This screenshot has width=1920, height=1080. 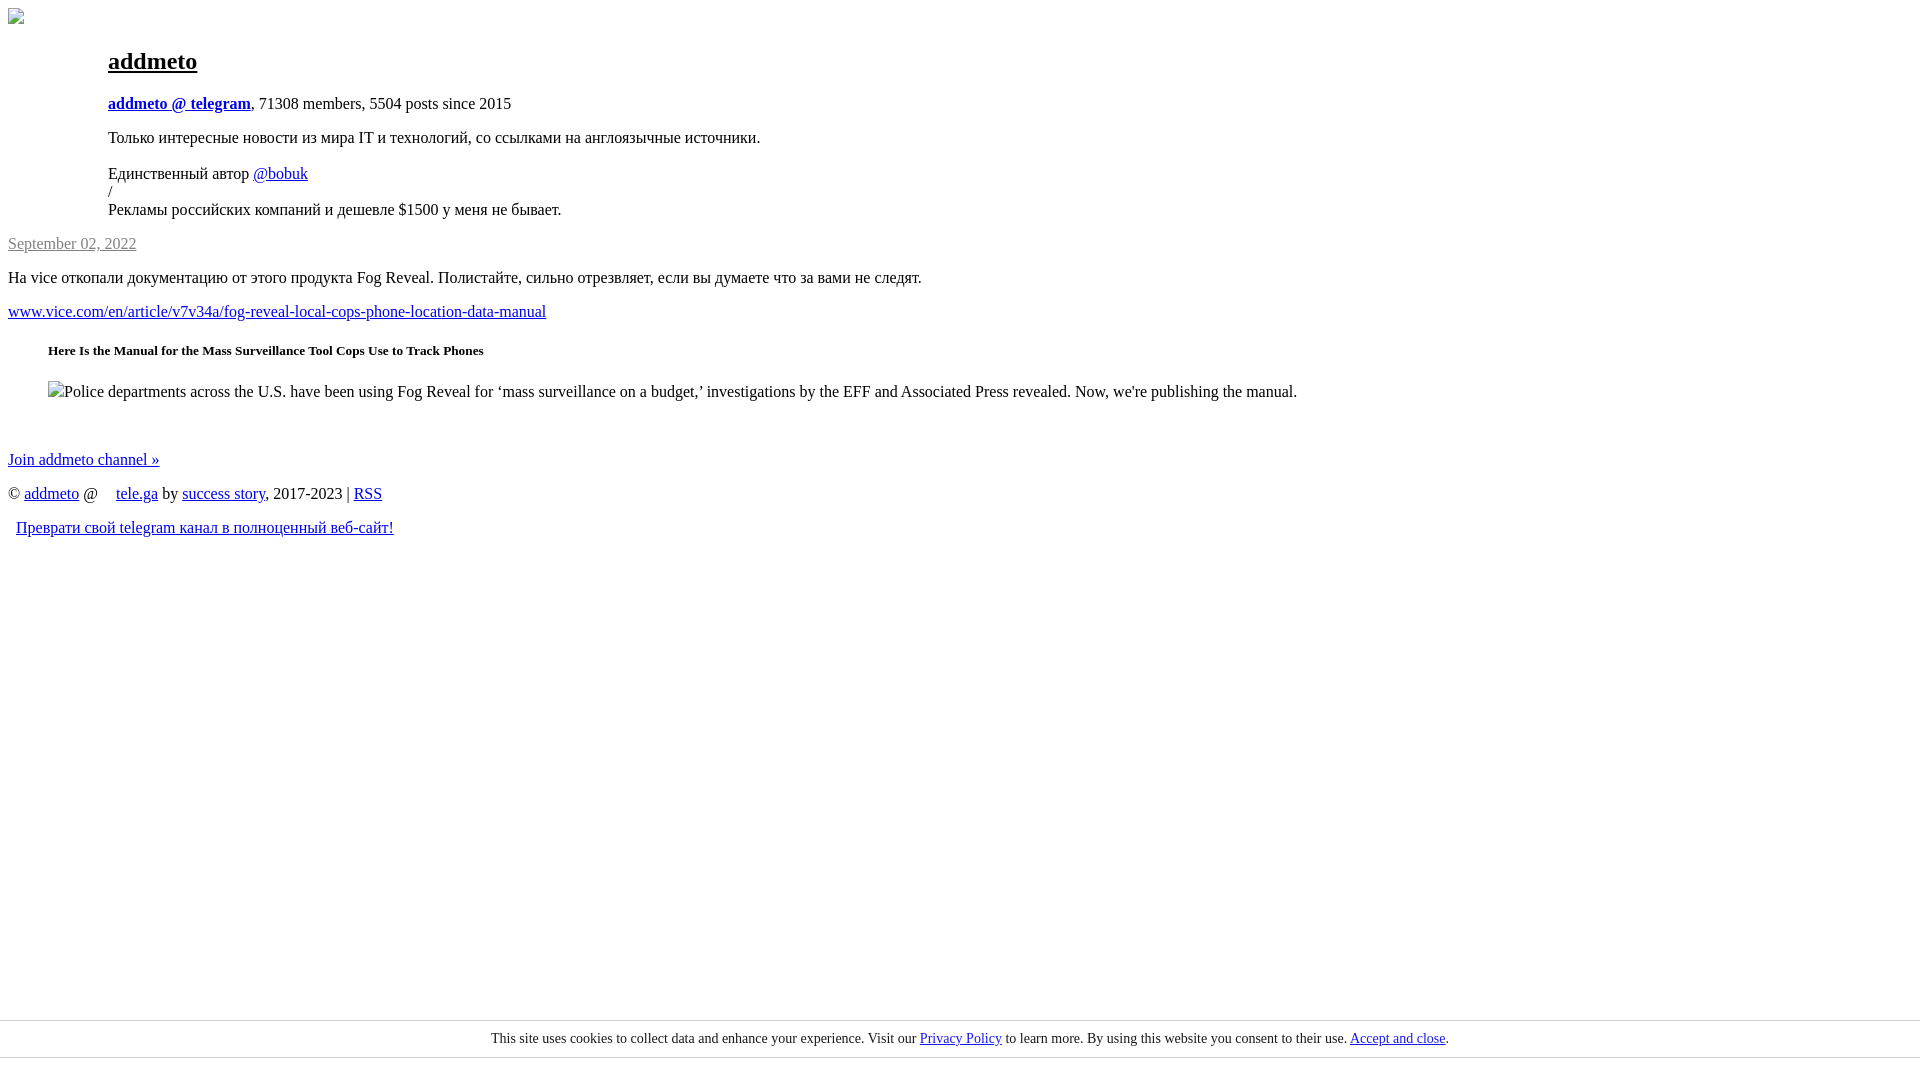 What do you see at coordinates (72, 244) in the screenshot?
I see `September 02, 2022` at bounding box center [72, 244].